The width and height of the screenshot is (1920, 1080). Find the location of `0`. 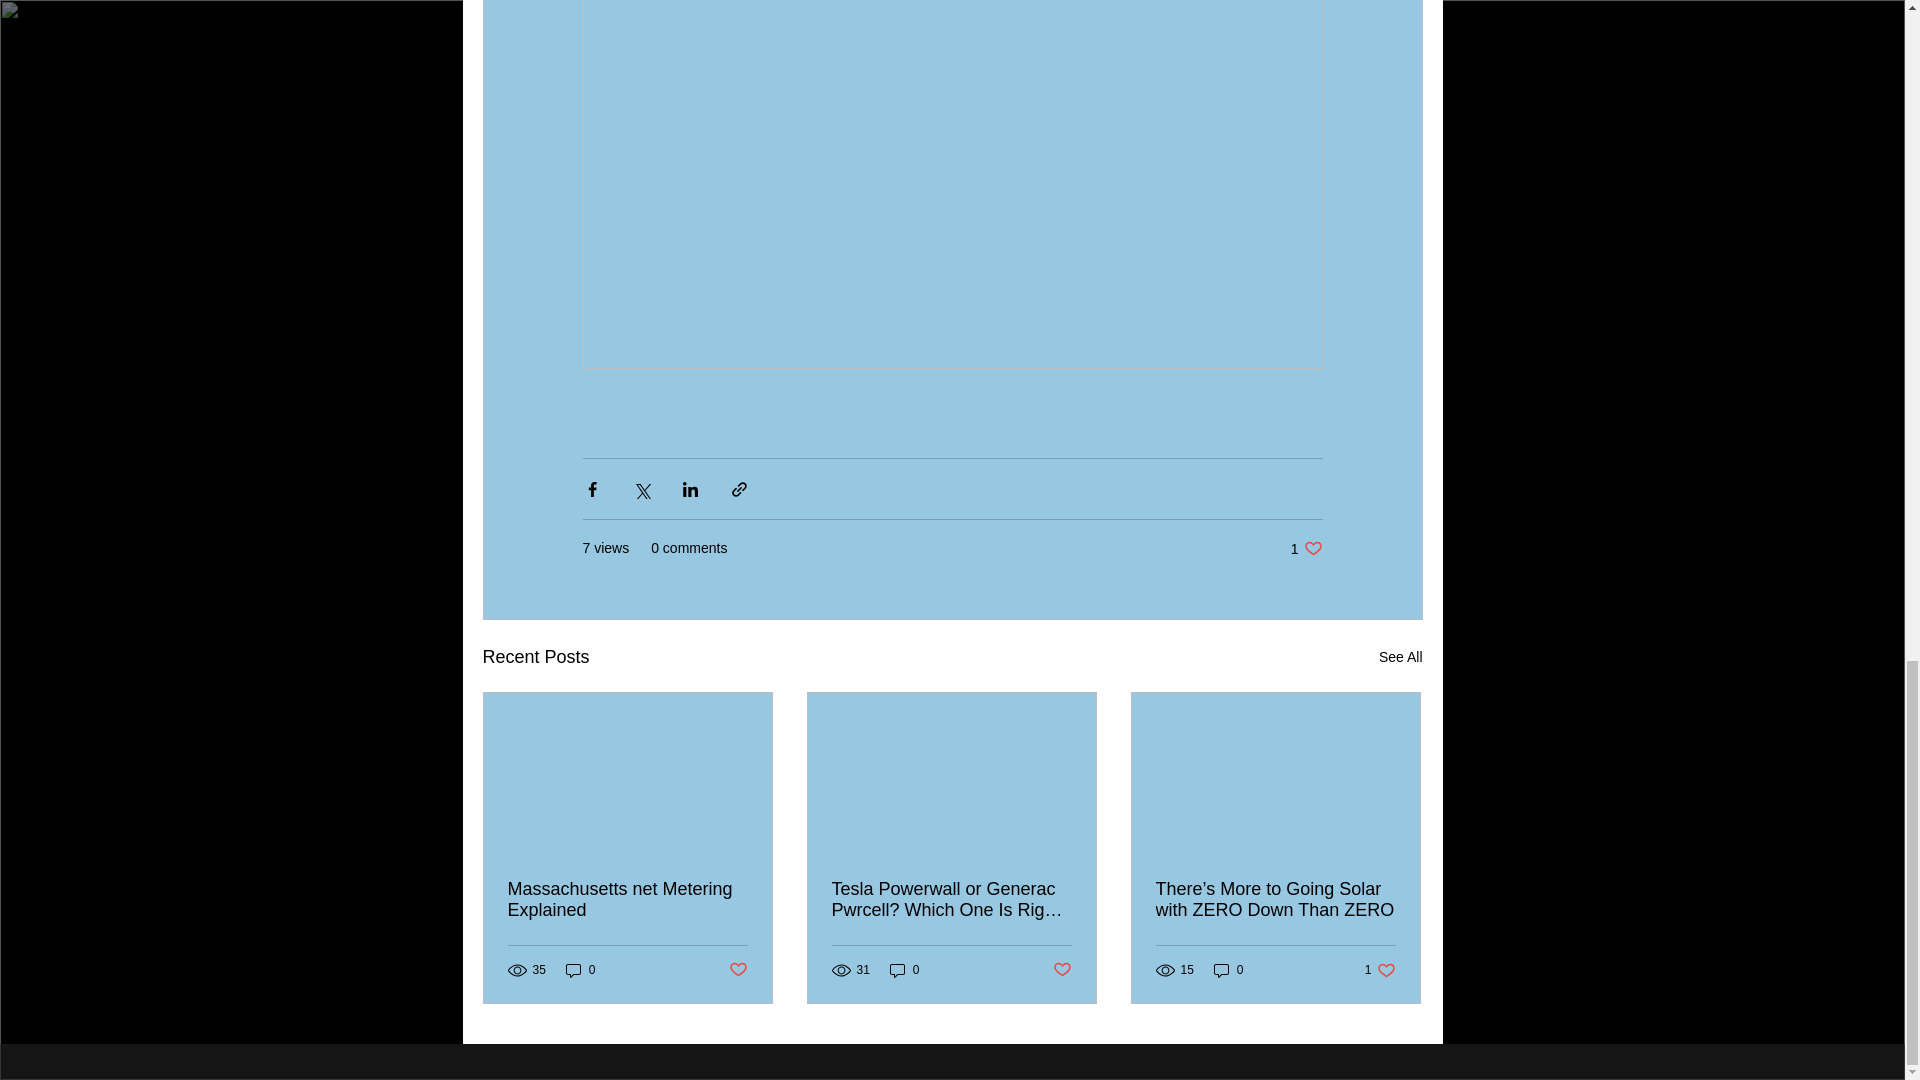

0 is located at coordinates (1228, 970).